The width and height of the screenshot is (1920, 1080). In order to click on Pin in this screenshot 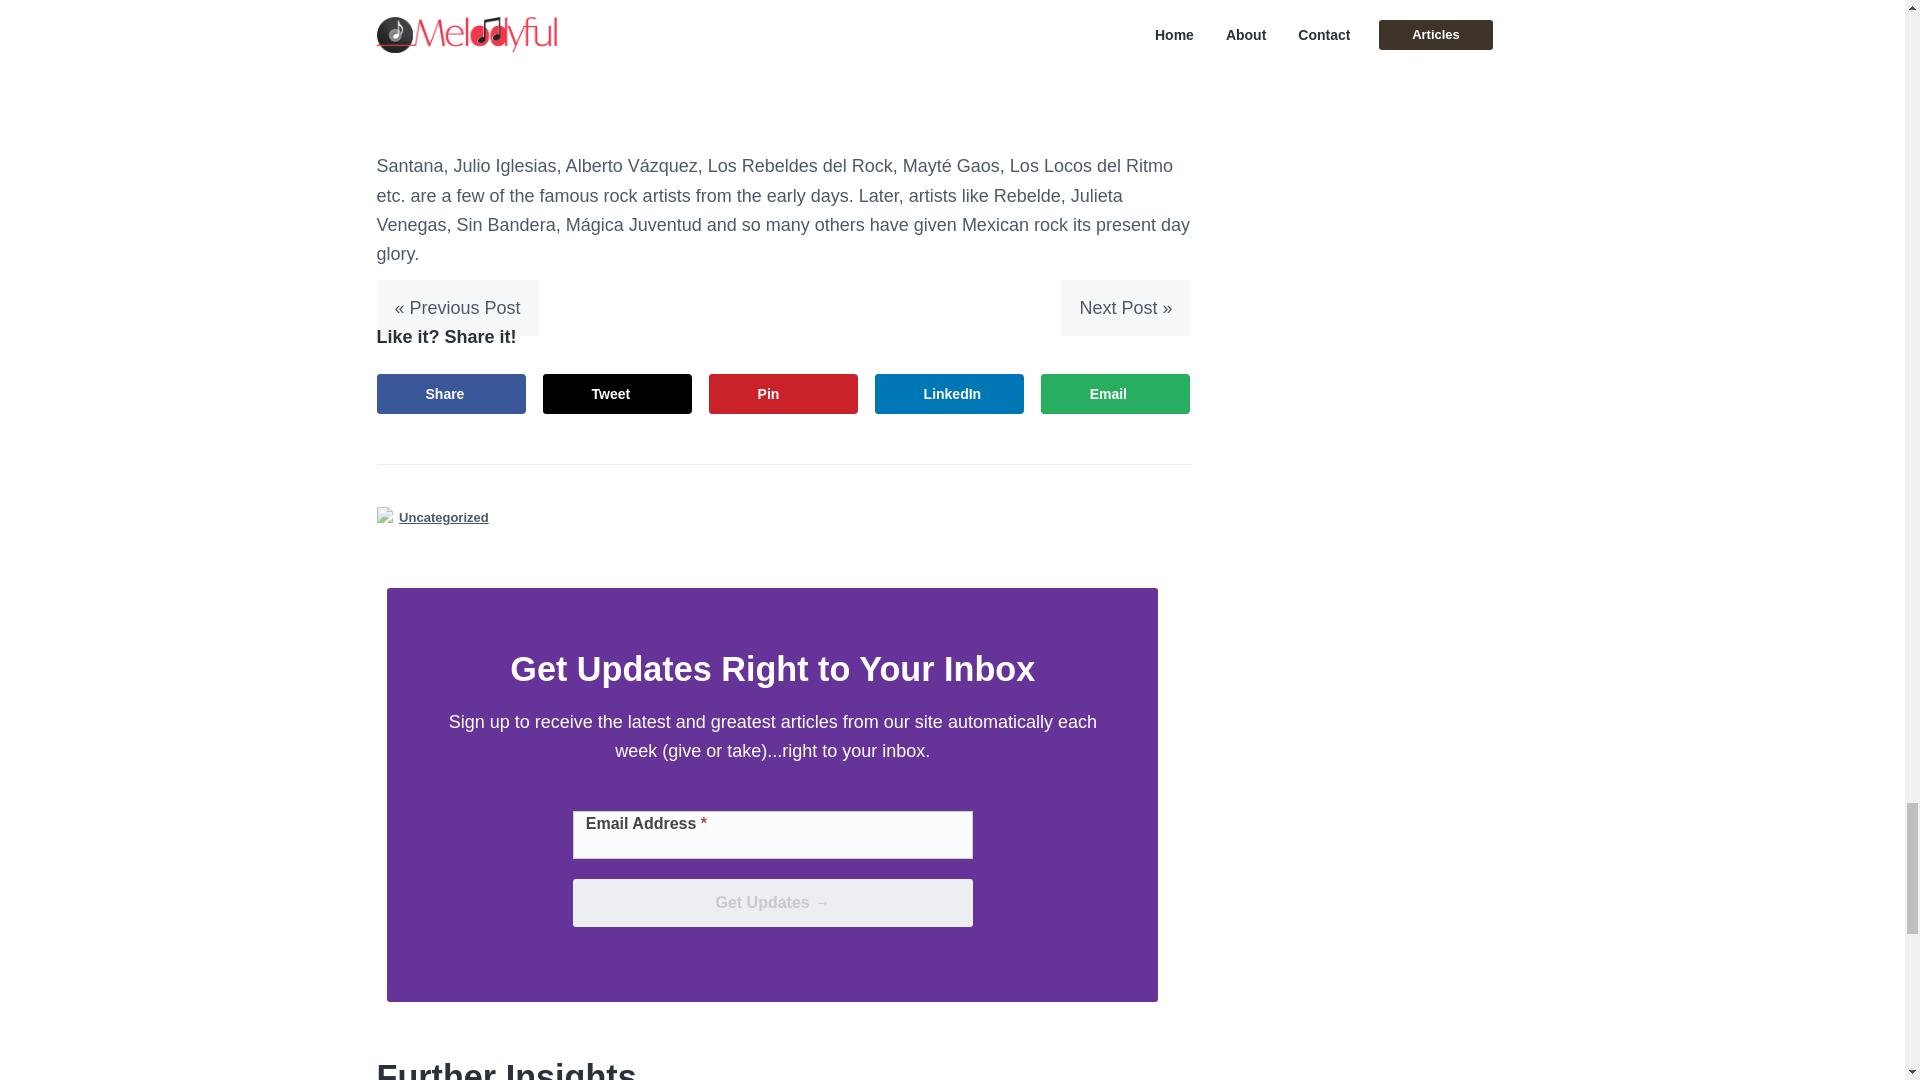, I will do `click(783, 393)`.